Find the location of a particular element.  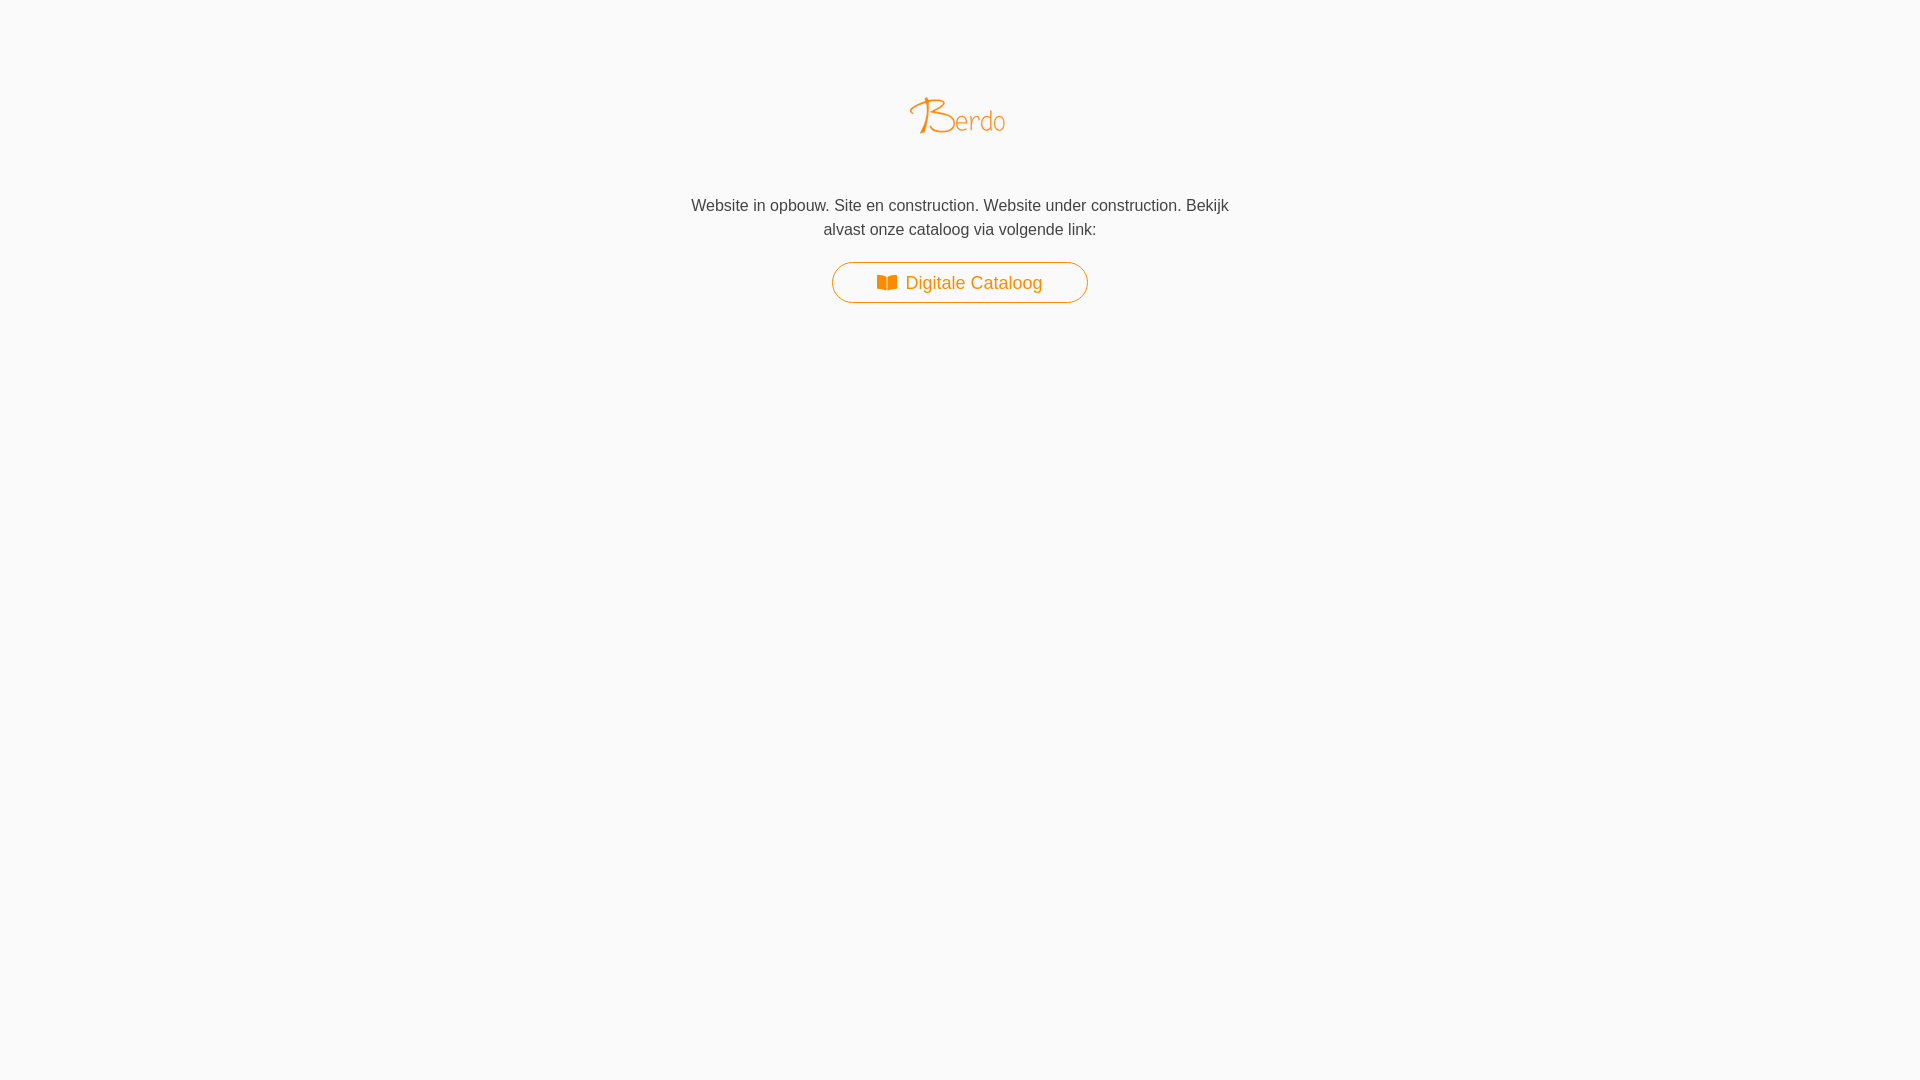

Digitale Cataloog is located at coordinates (960, 282).